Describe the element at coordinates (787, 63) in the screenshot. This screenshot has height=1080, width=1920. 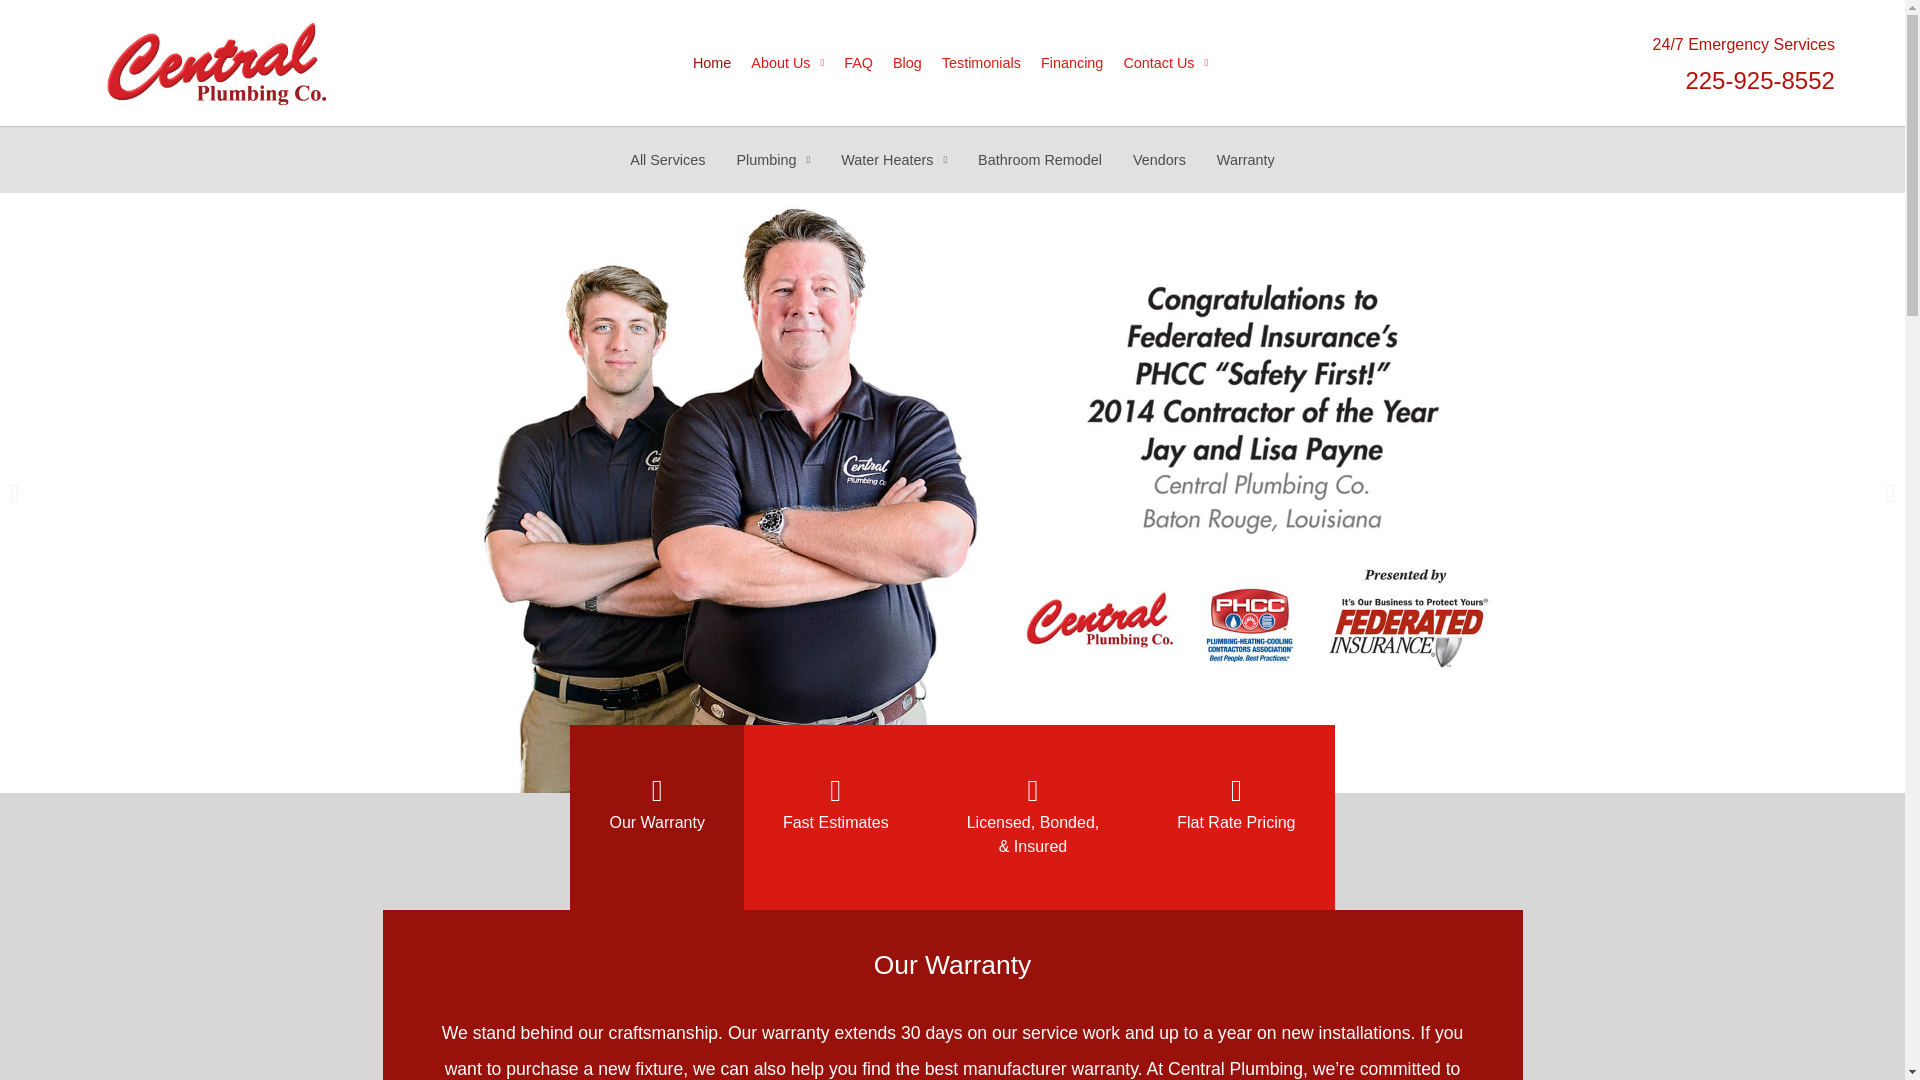
I see `About Us` at that location.